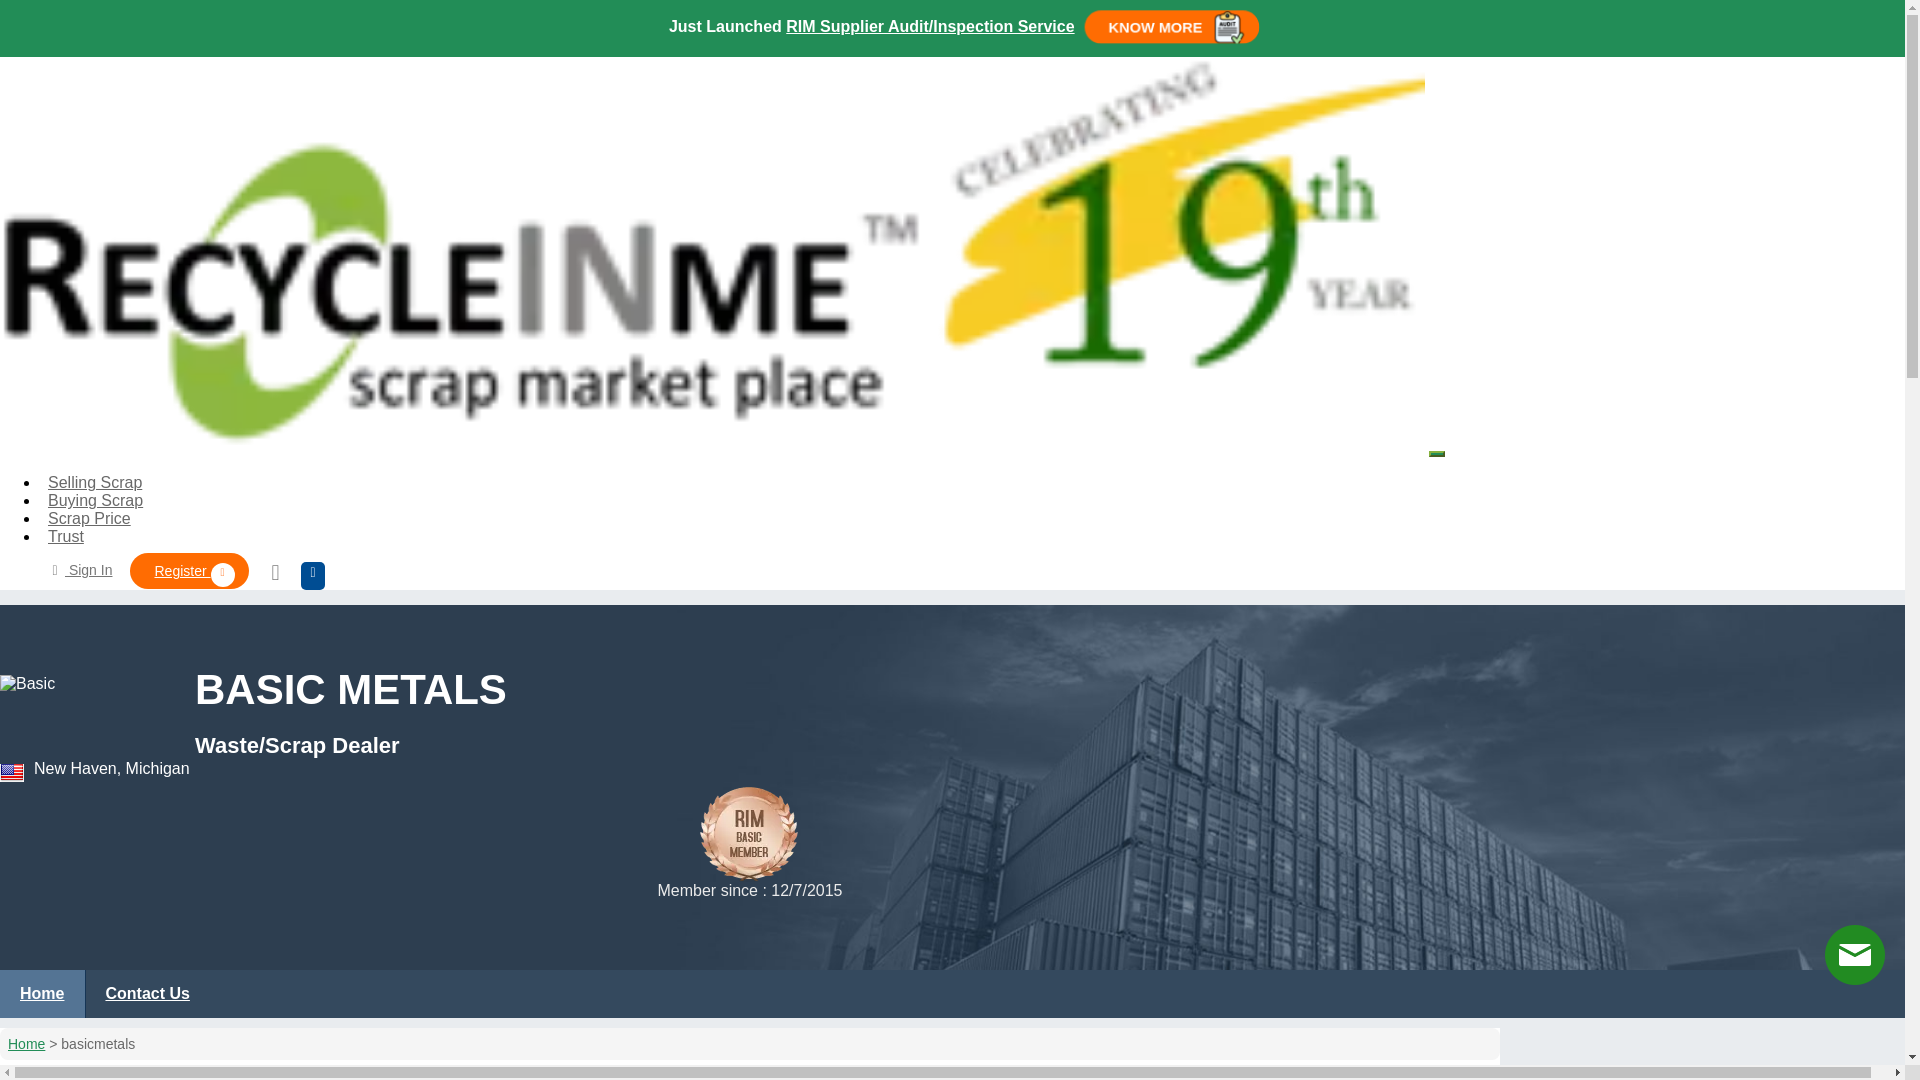 The width and height of the screenshot is (1920, 1080). What do you see at coordinates (26, 1043) in the screenshot?
I see `Home` at bounding box center [26, 1043].